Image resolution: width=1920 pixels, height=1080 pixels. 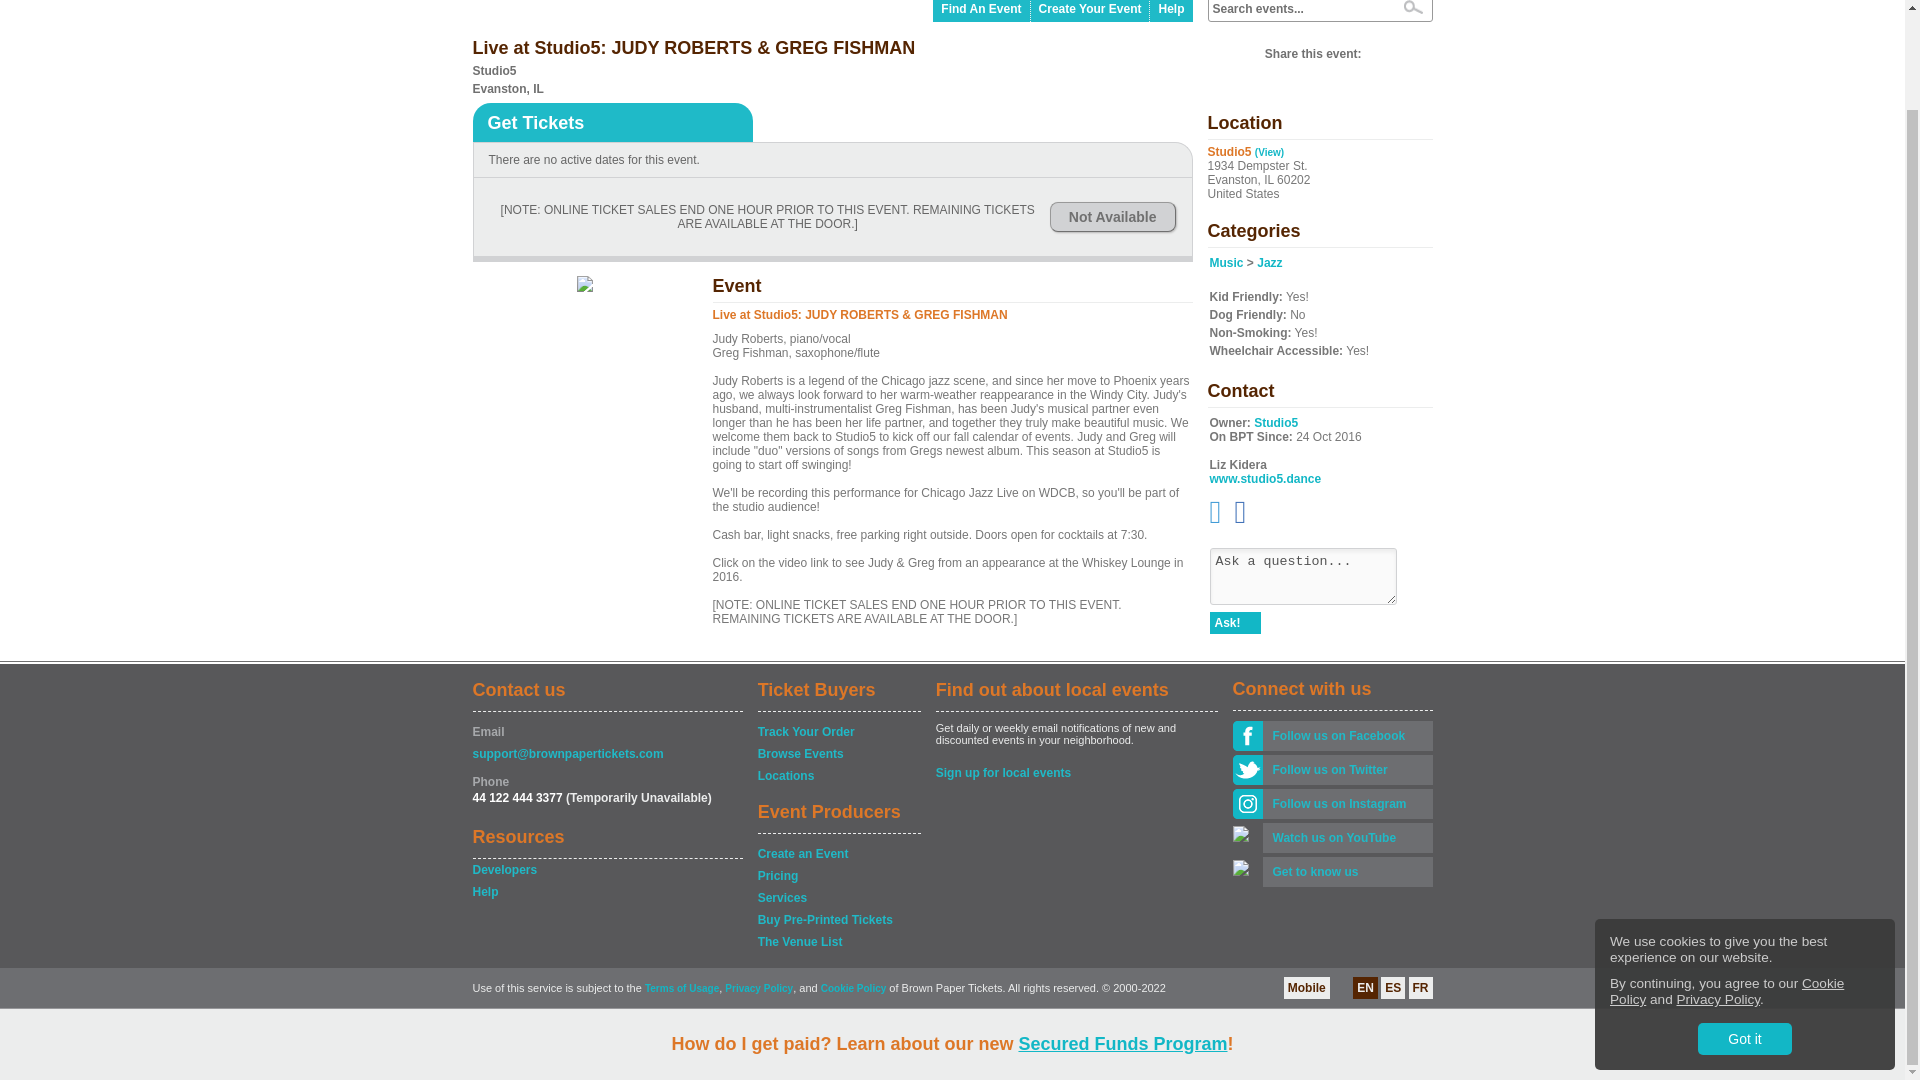 I want to click on Sign up for local events, so click(x=1076, y=772).